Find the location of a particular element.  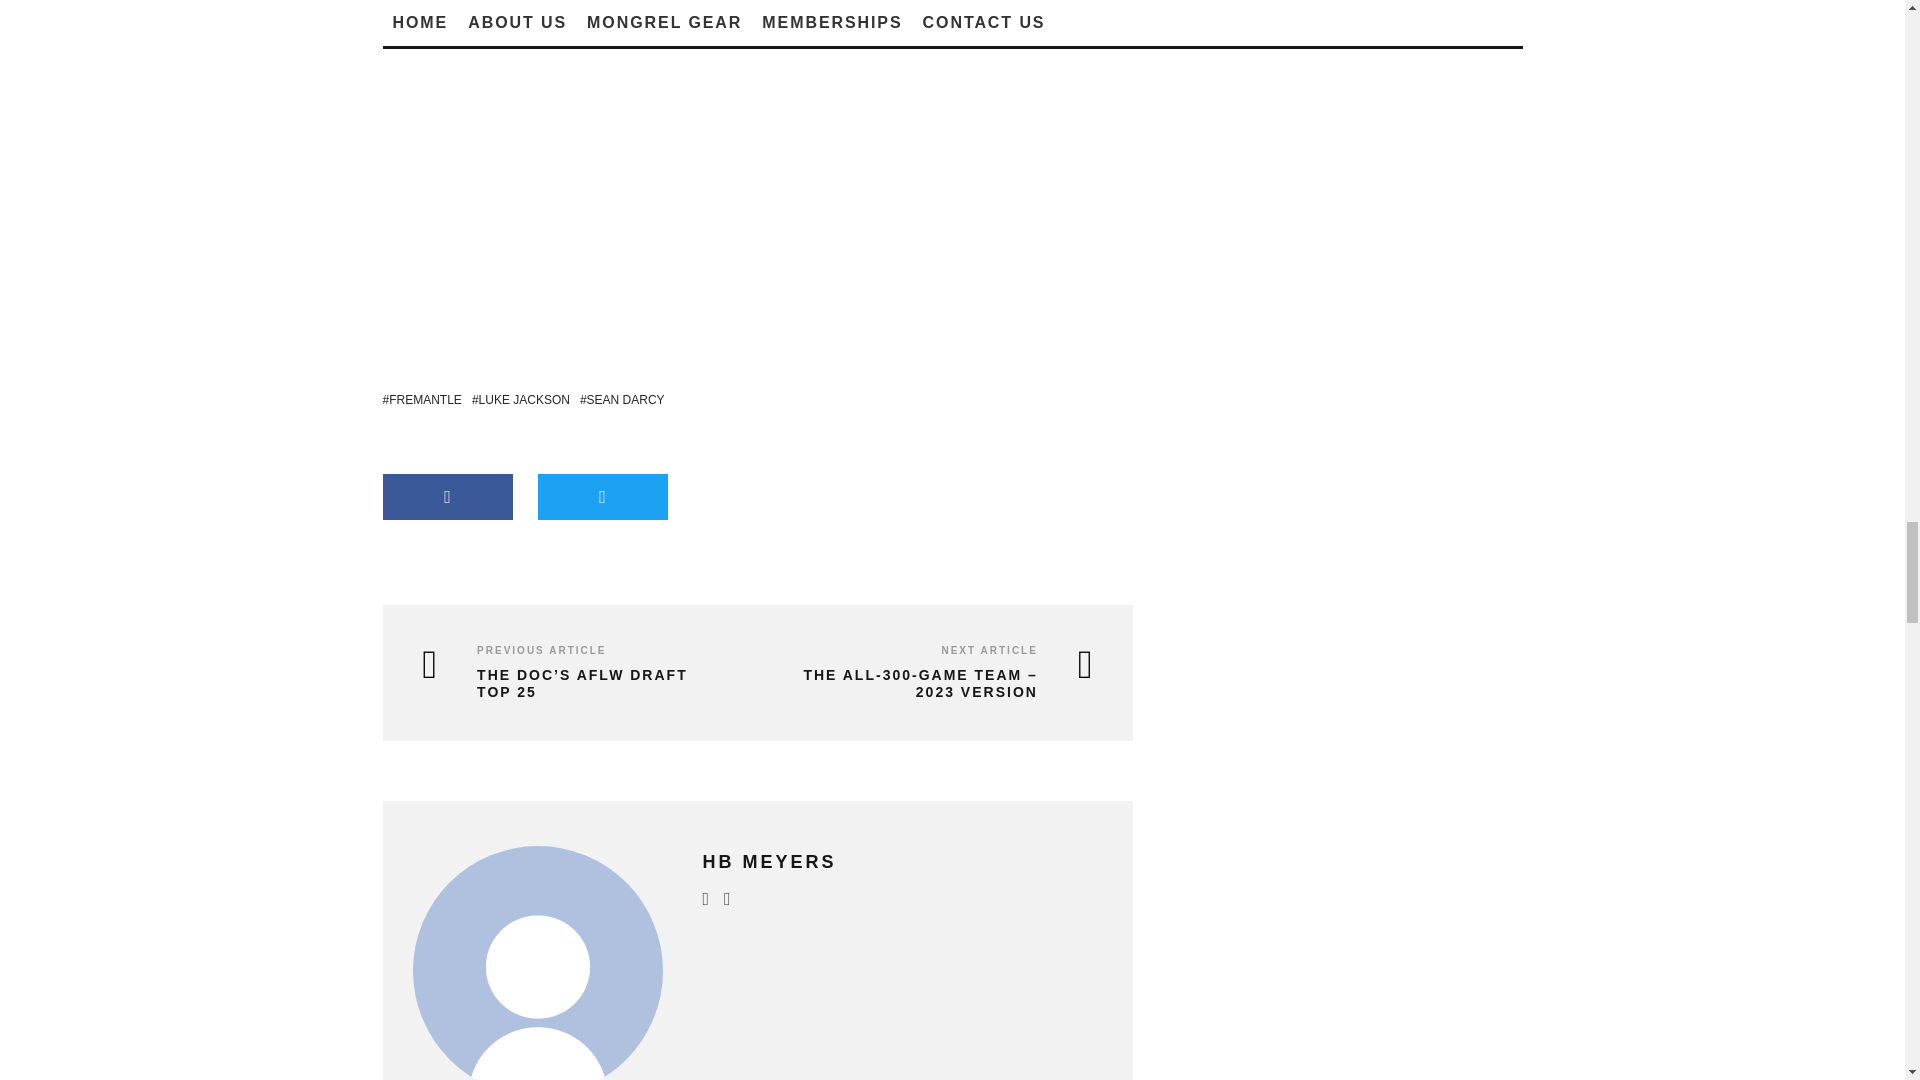

SEAN DARCY is located at coordinates (622, 400).